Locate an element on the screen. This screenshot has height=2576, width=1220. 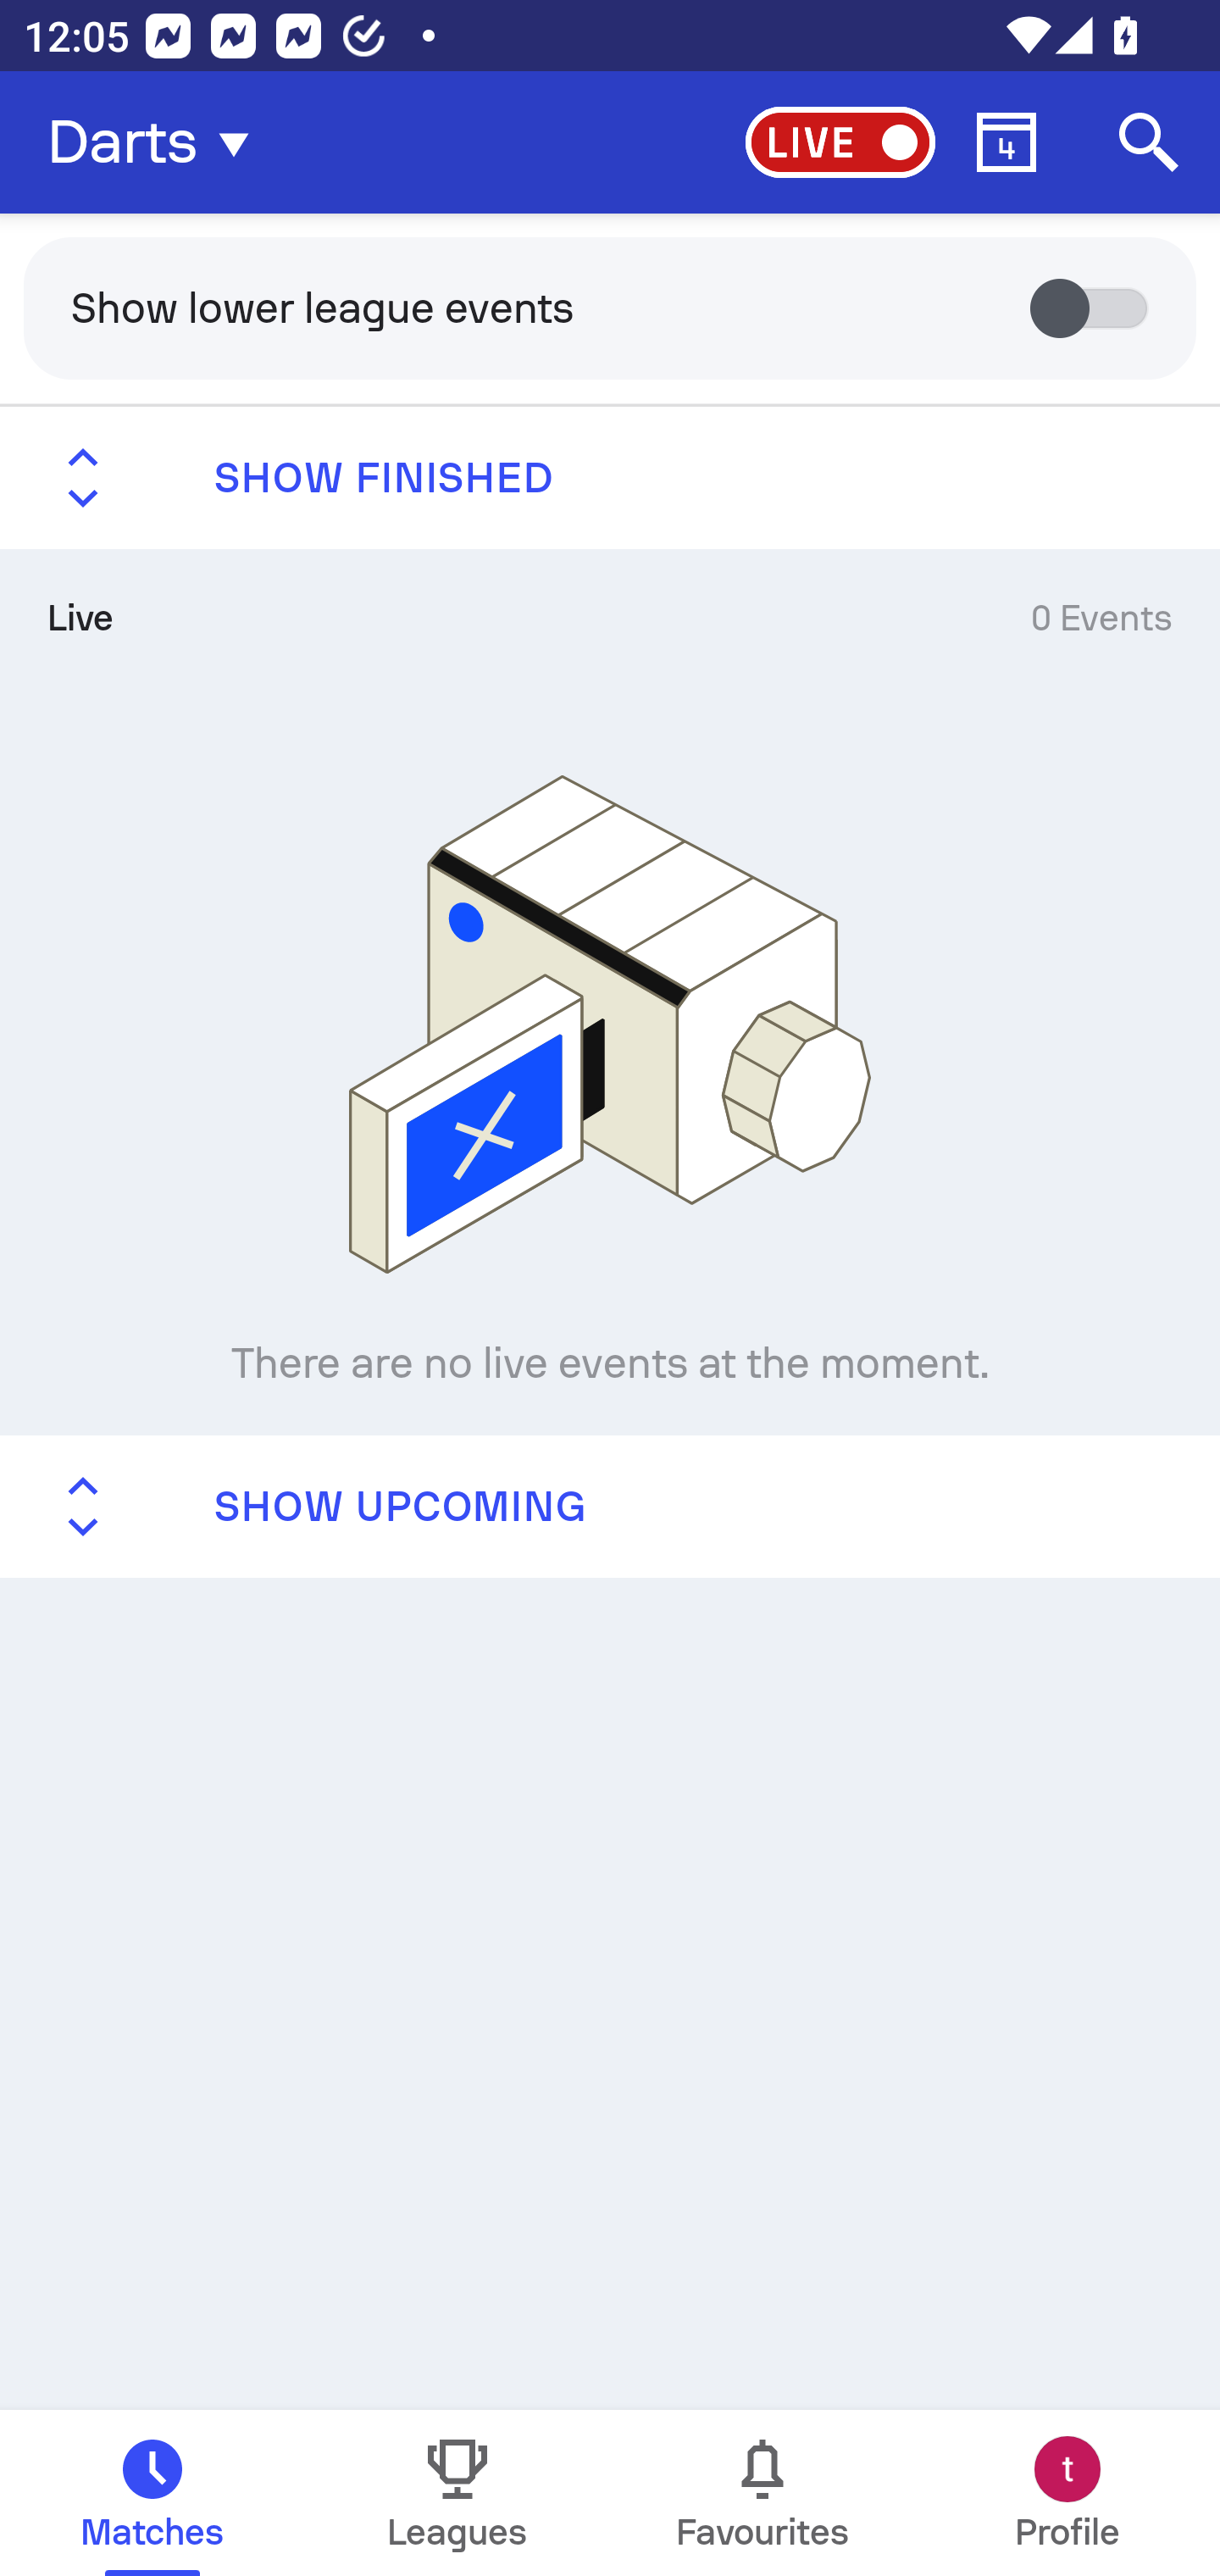
SHOW FINISHED is located at coordinates (610, 478).